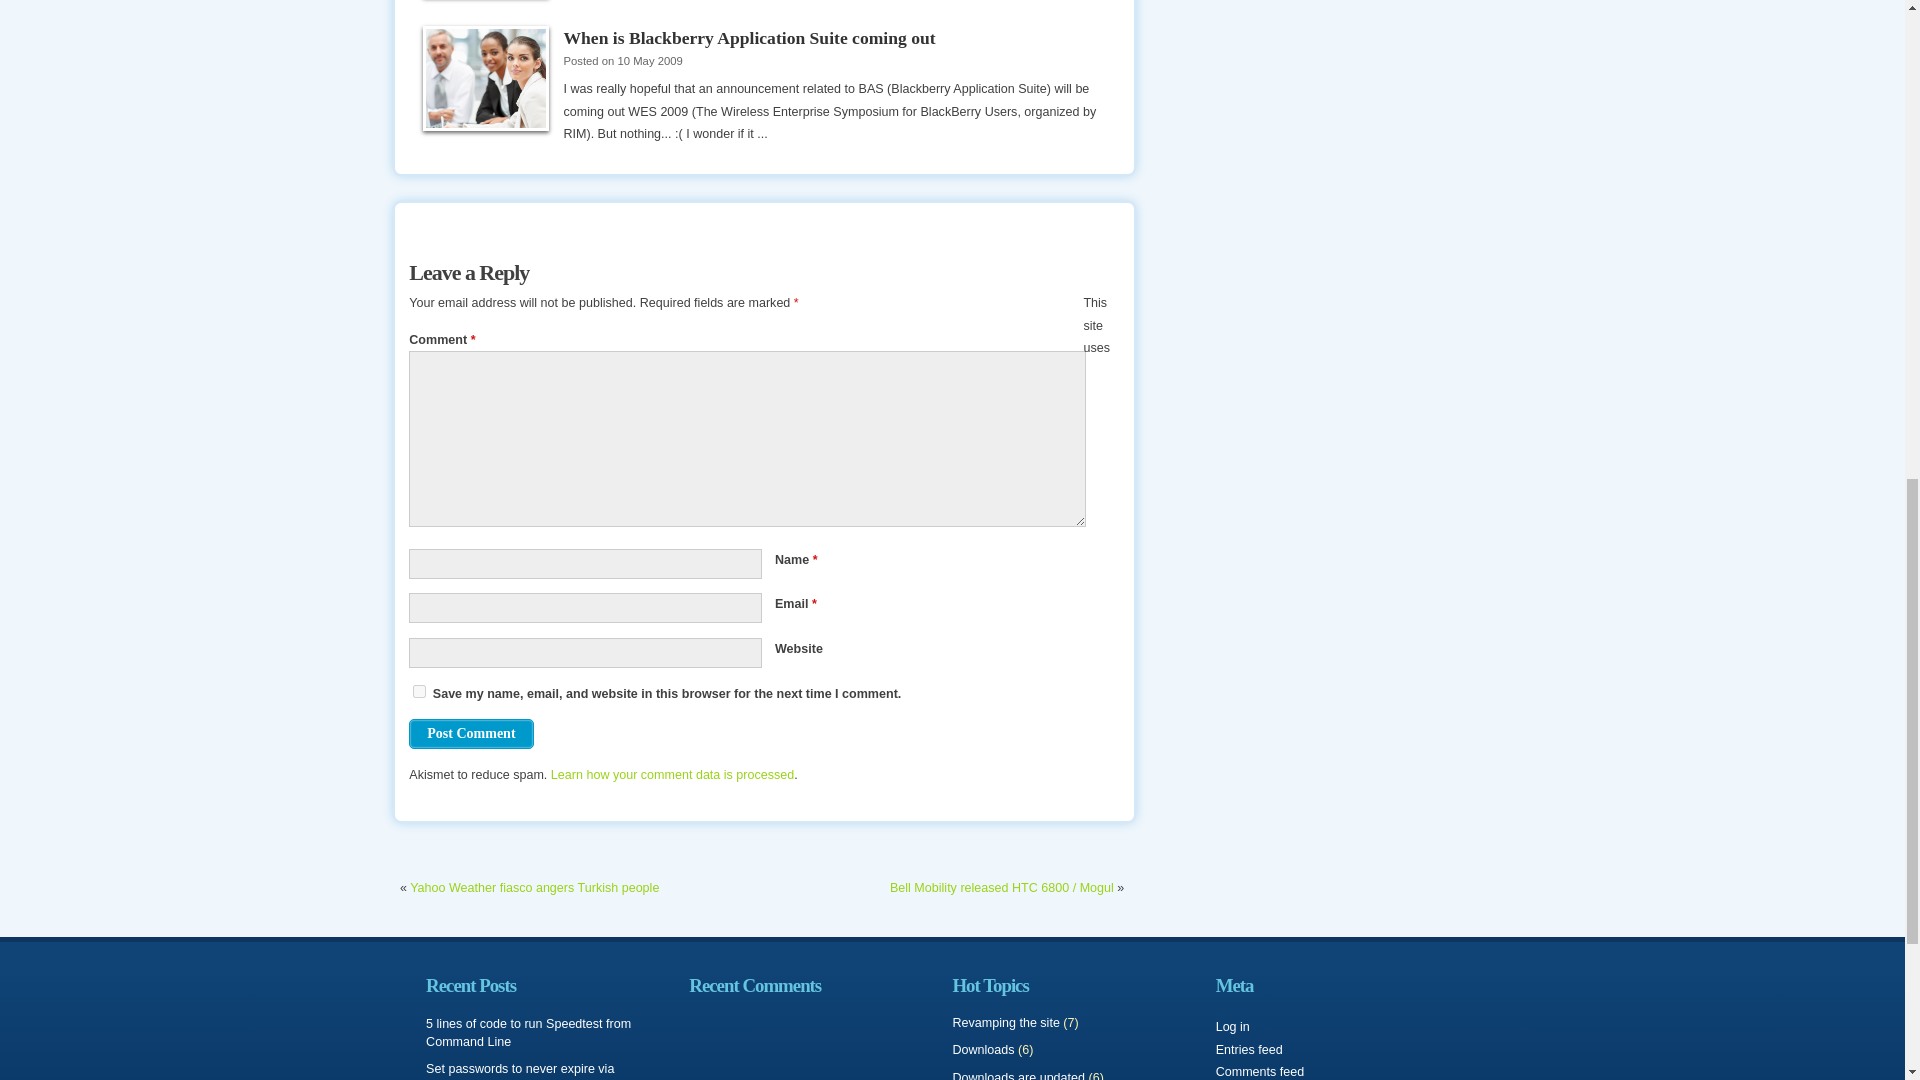 The width and height of the screenshot is (1920, 1080). I want to click on Set passwords to never expire via Command Line on Windows, so click(520, 1070).